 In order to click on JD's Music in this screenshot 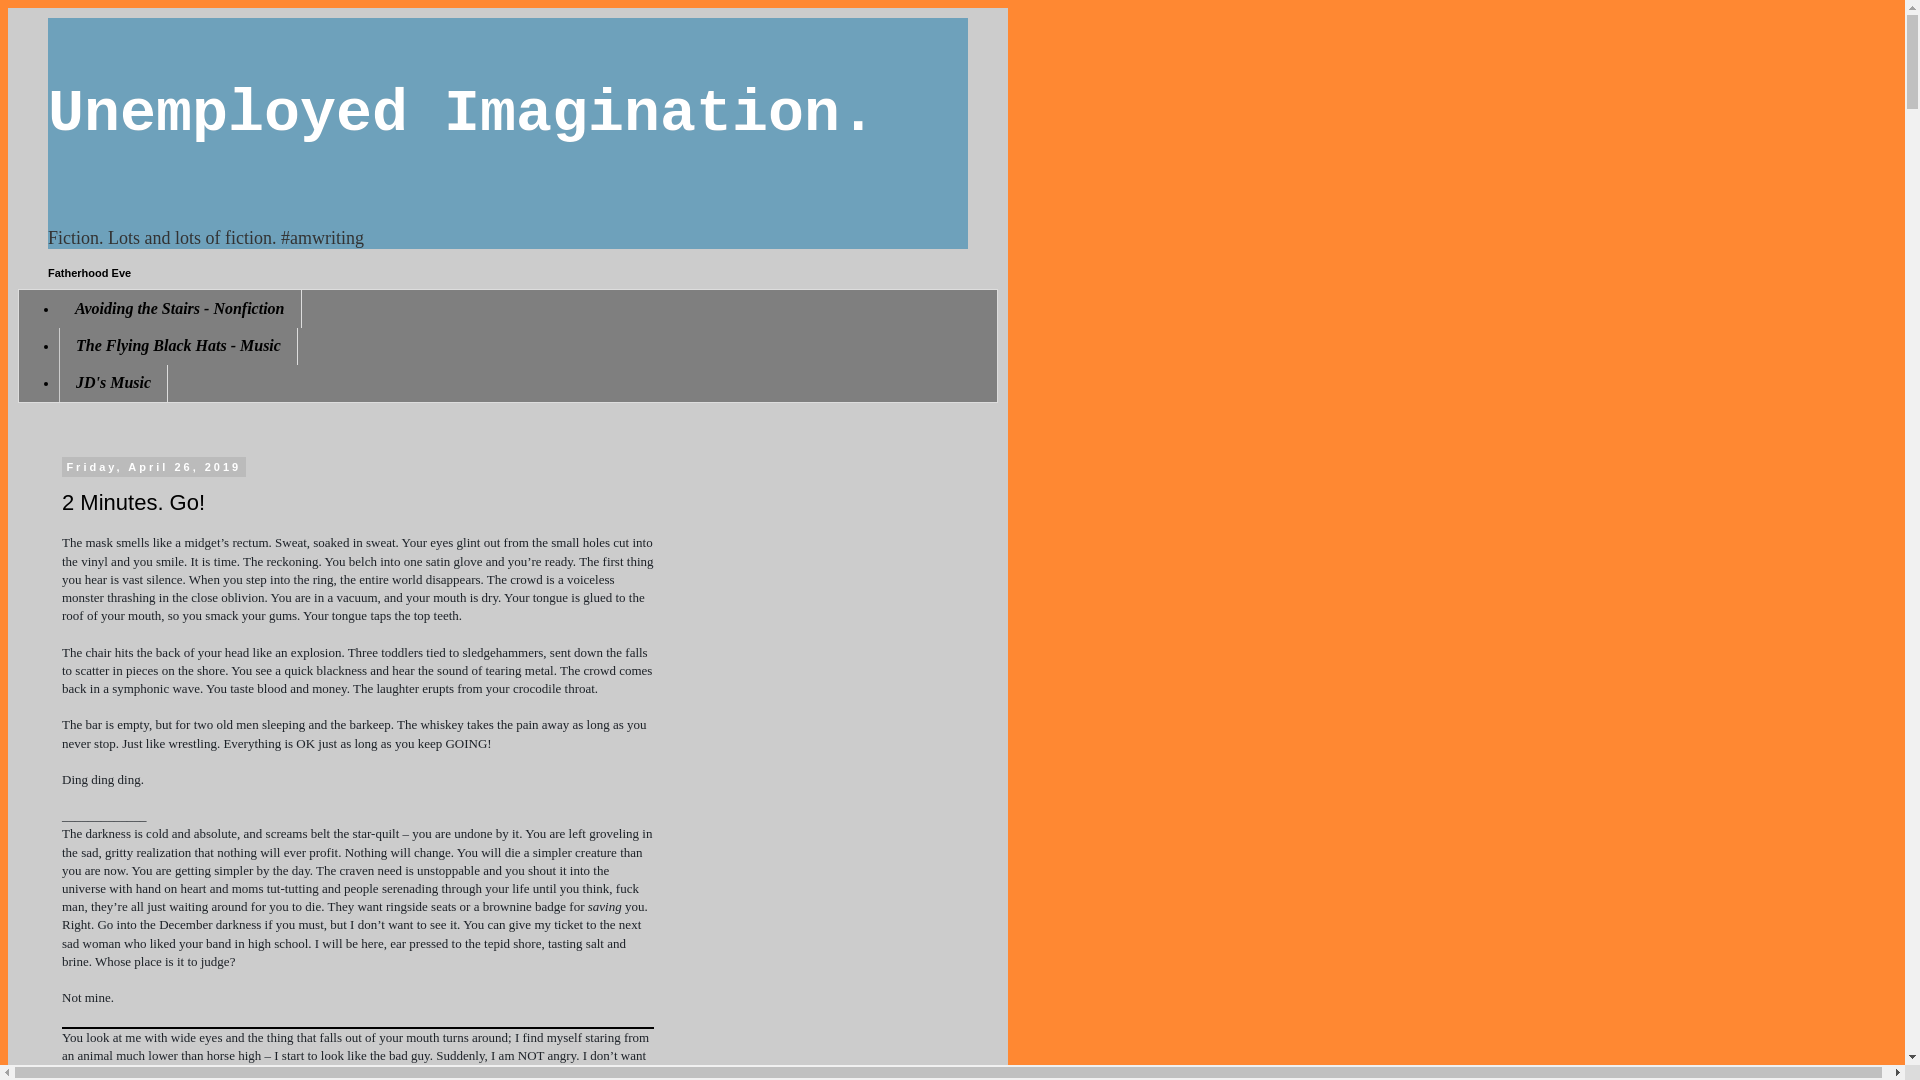, I will do `click(114, 383)`.